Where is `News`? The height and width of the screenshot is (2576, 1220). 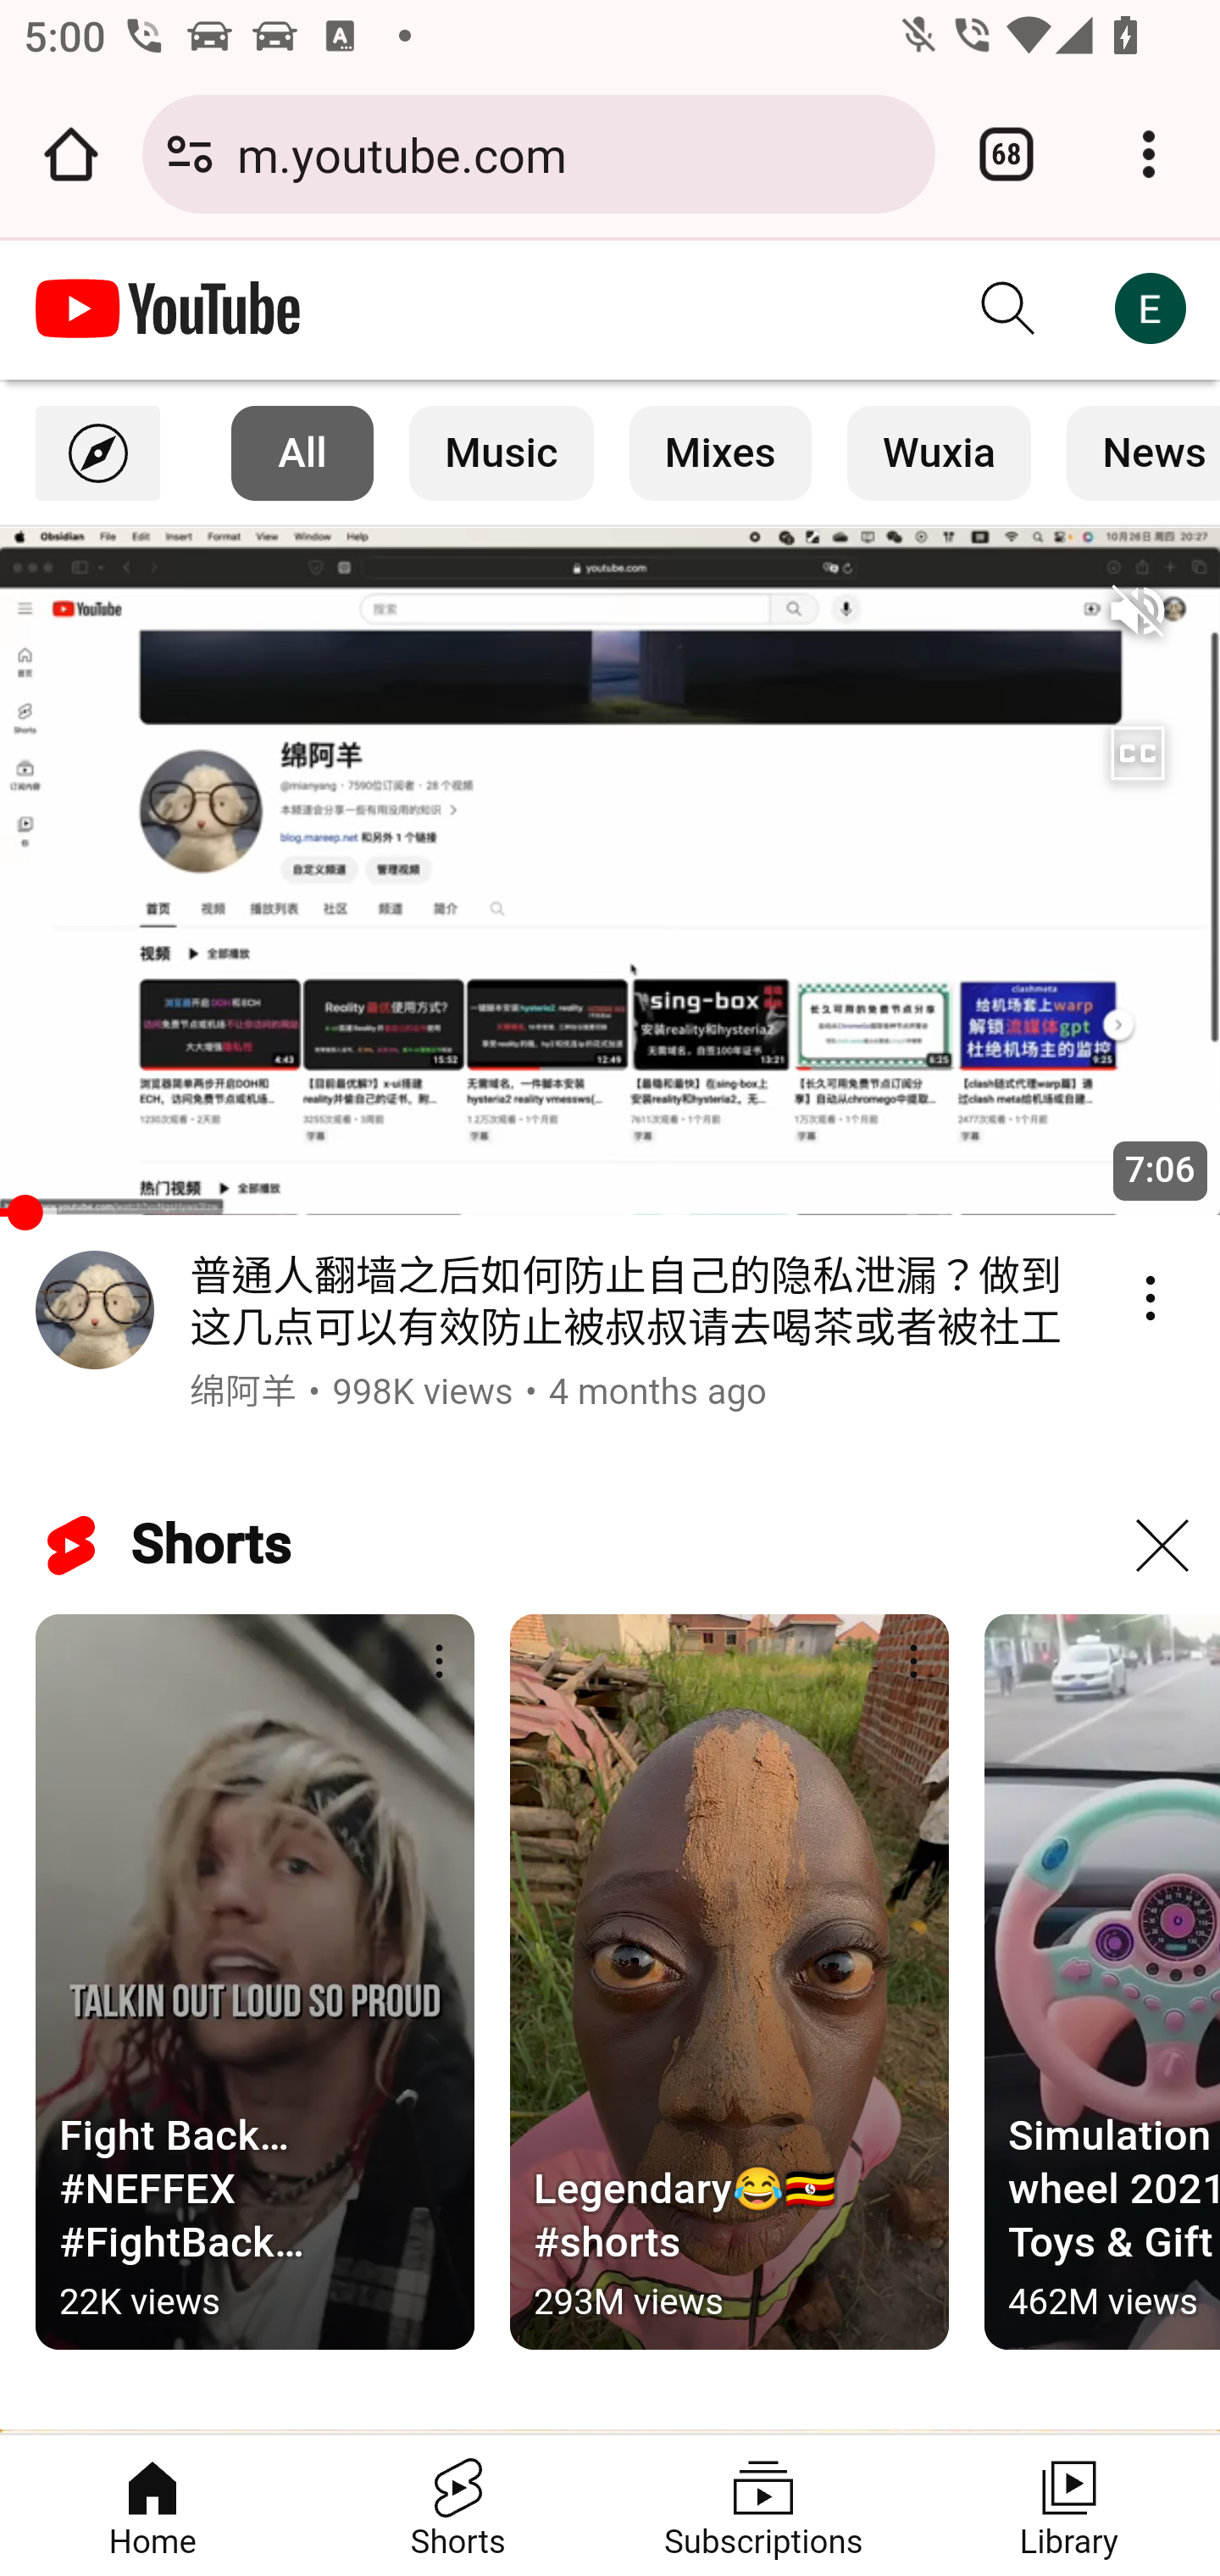 News is located at coordinates (1142, 452).